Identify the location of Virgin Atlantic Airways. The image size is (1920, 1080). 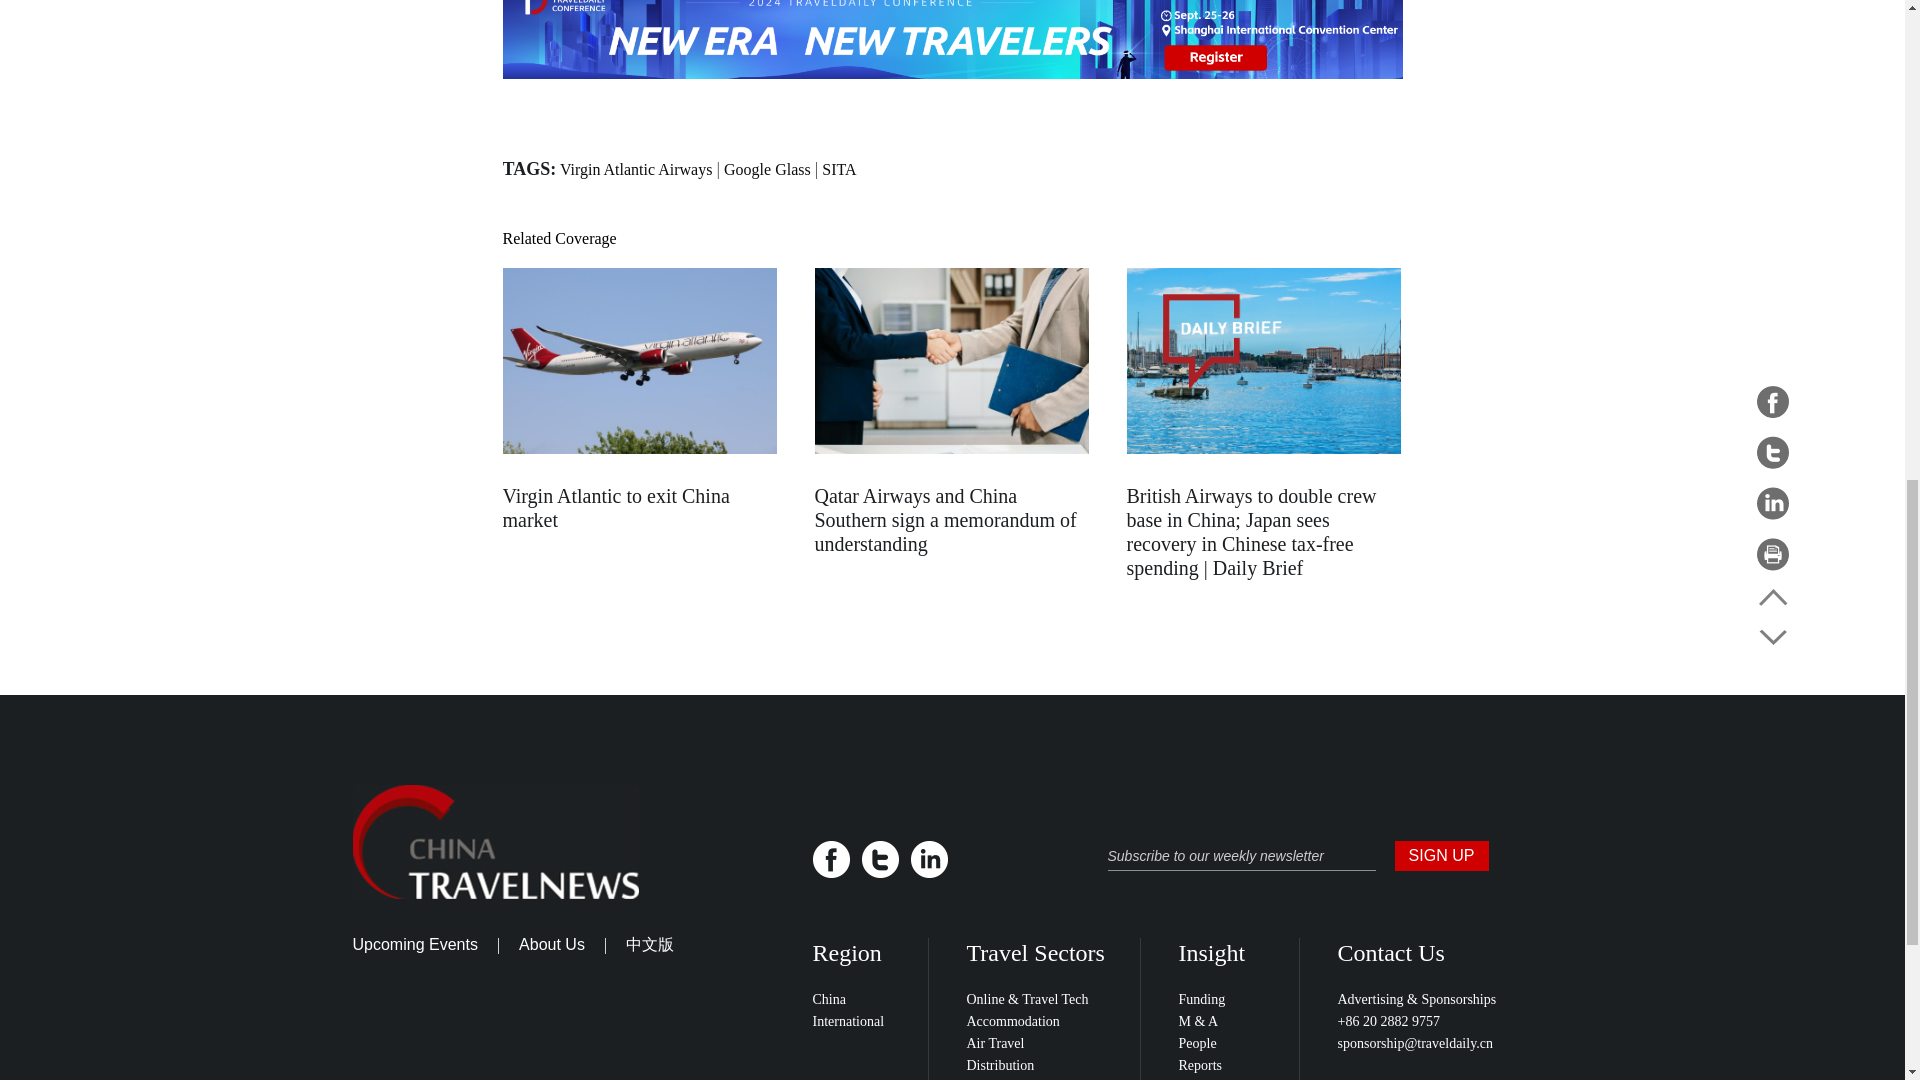
(636, 169).